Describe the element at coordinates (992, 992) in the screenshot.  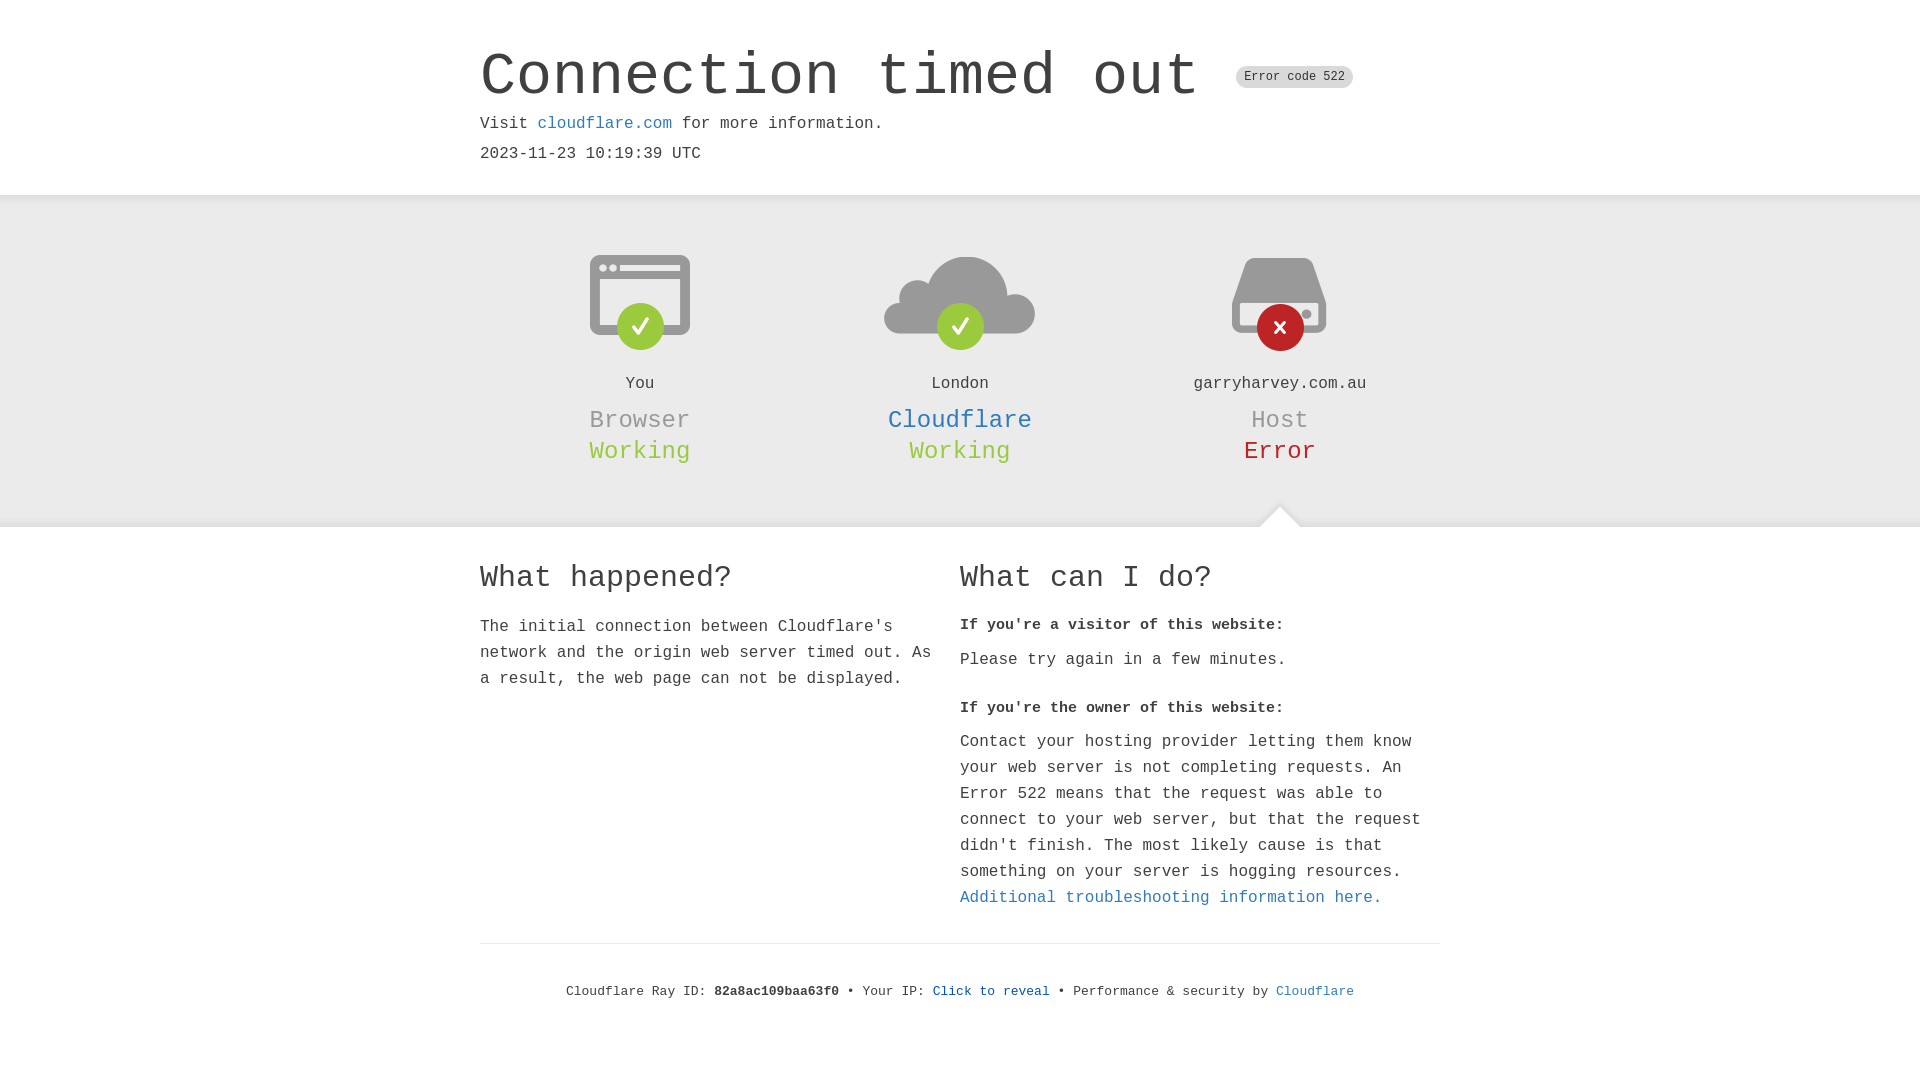
I see `Click to reveal` at that location.